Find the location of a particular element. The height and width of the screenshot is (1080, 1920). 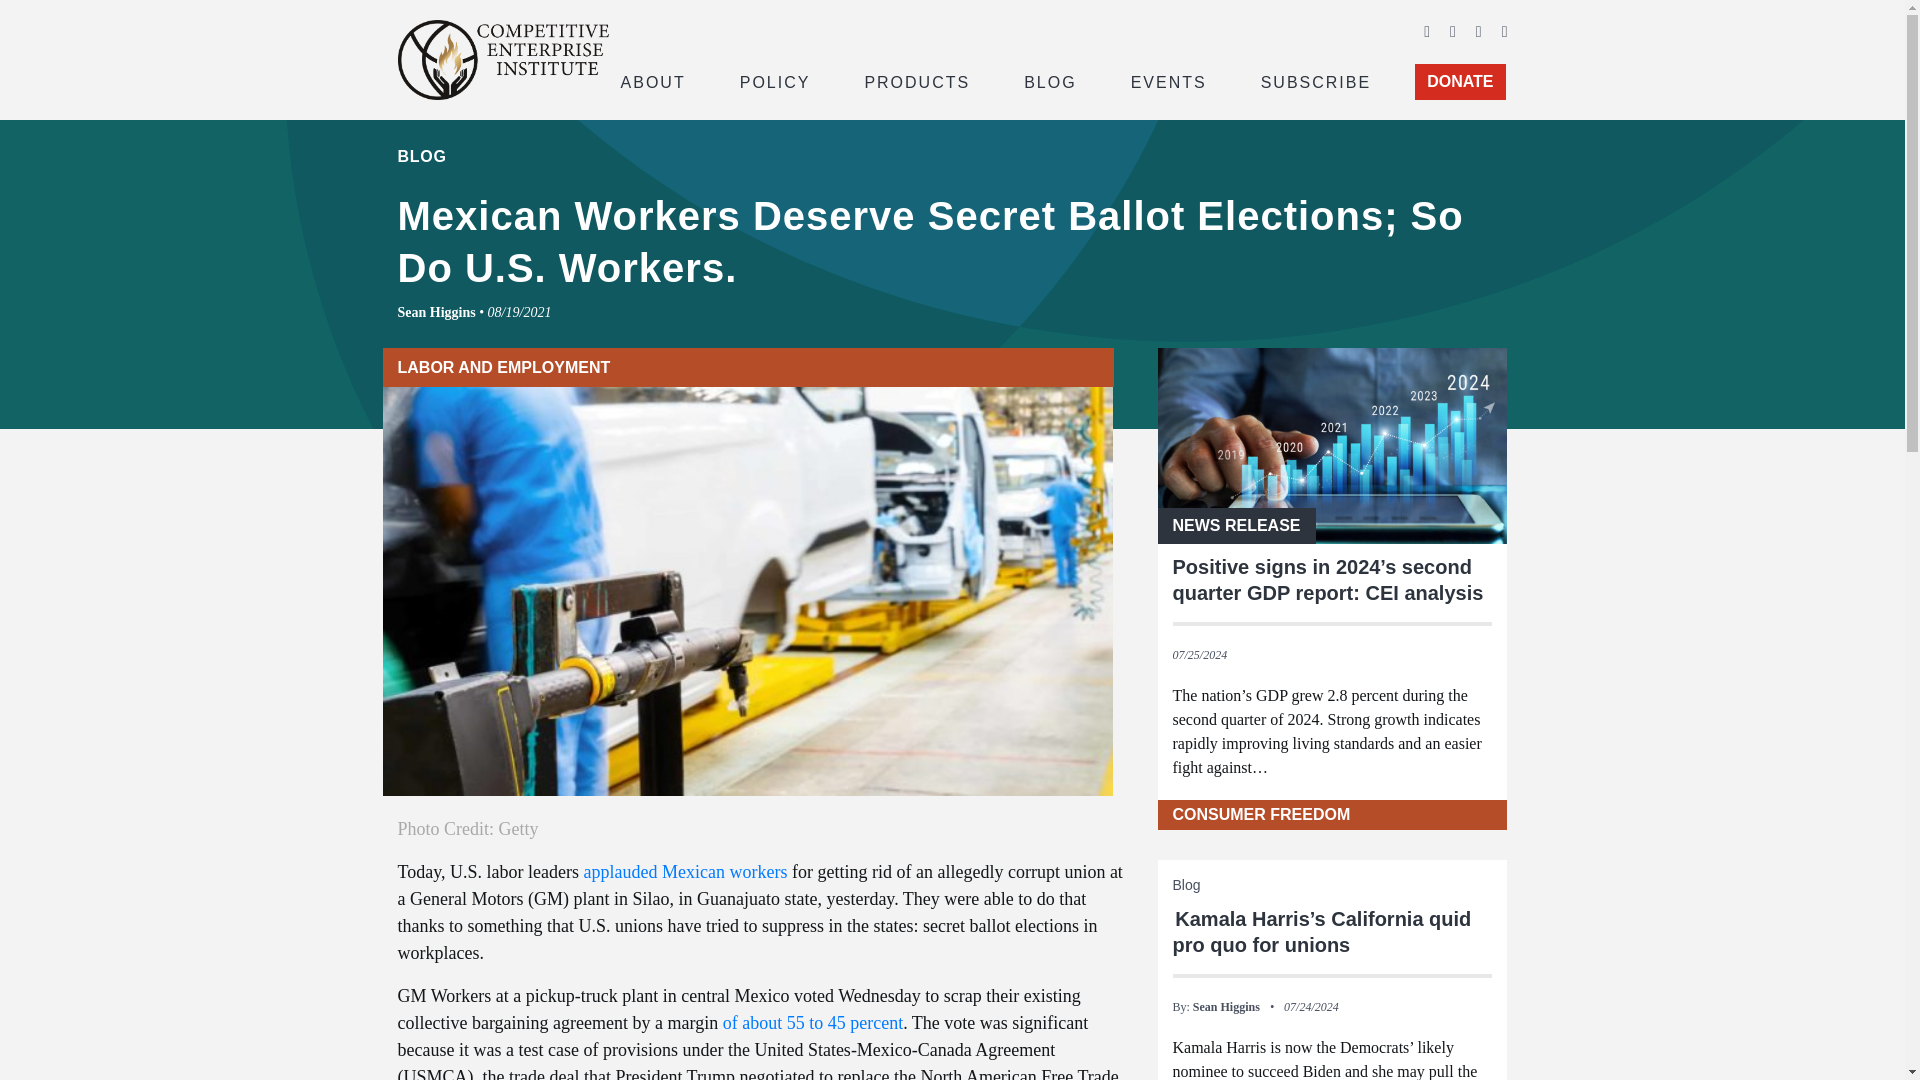

POLICY is located at coordinates (775, 80).